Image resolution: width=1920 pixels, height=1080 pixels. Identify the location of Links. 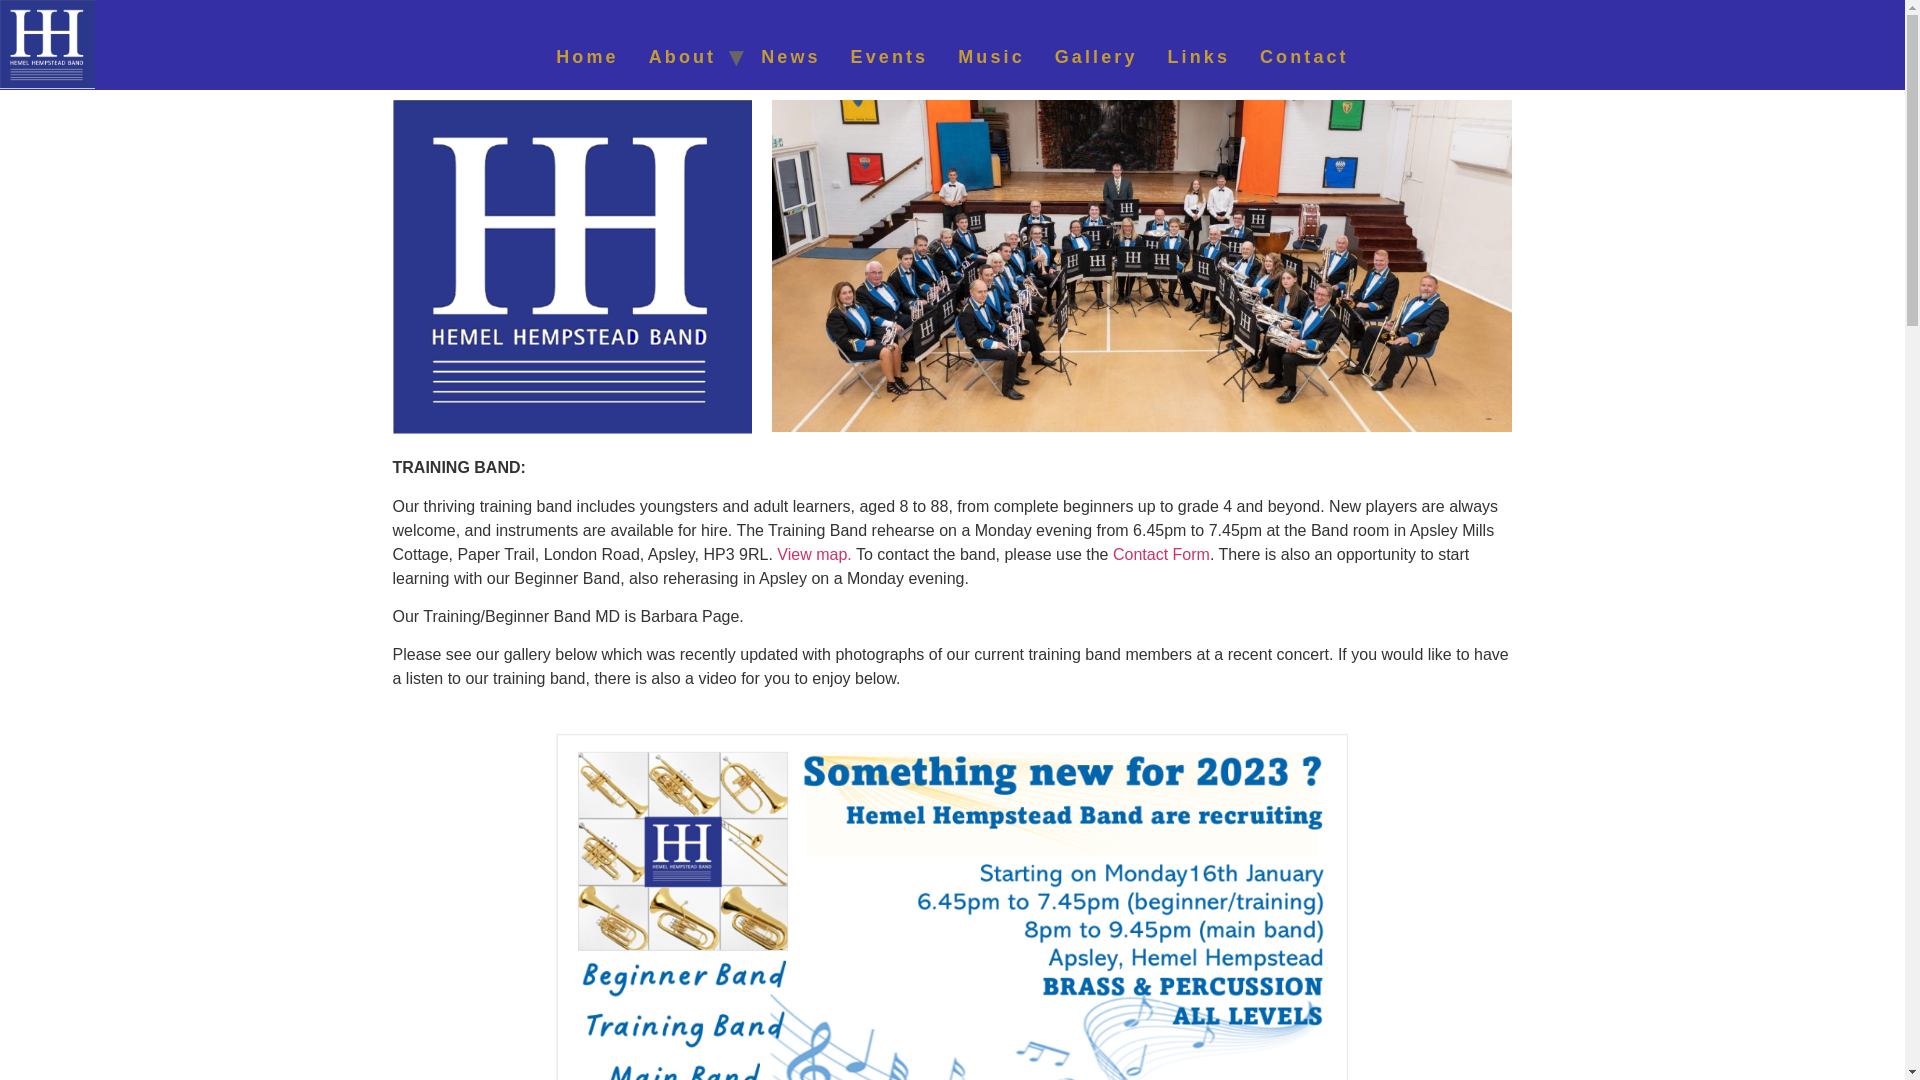
(1198, 56).